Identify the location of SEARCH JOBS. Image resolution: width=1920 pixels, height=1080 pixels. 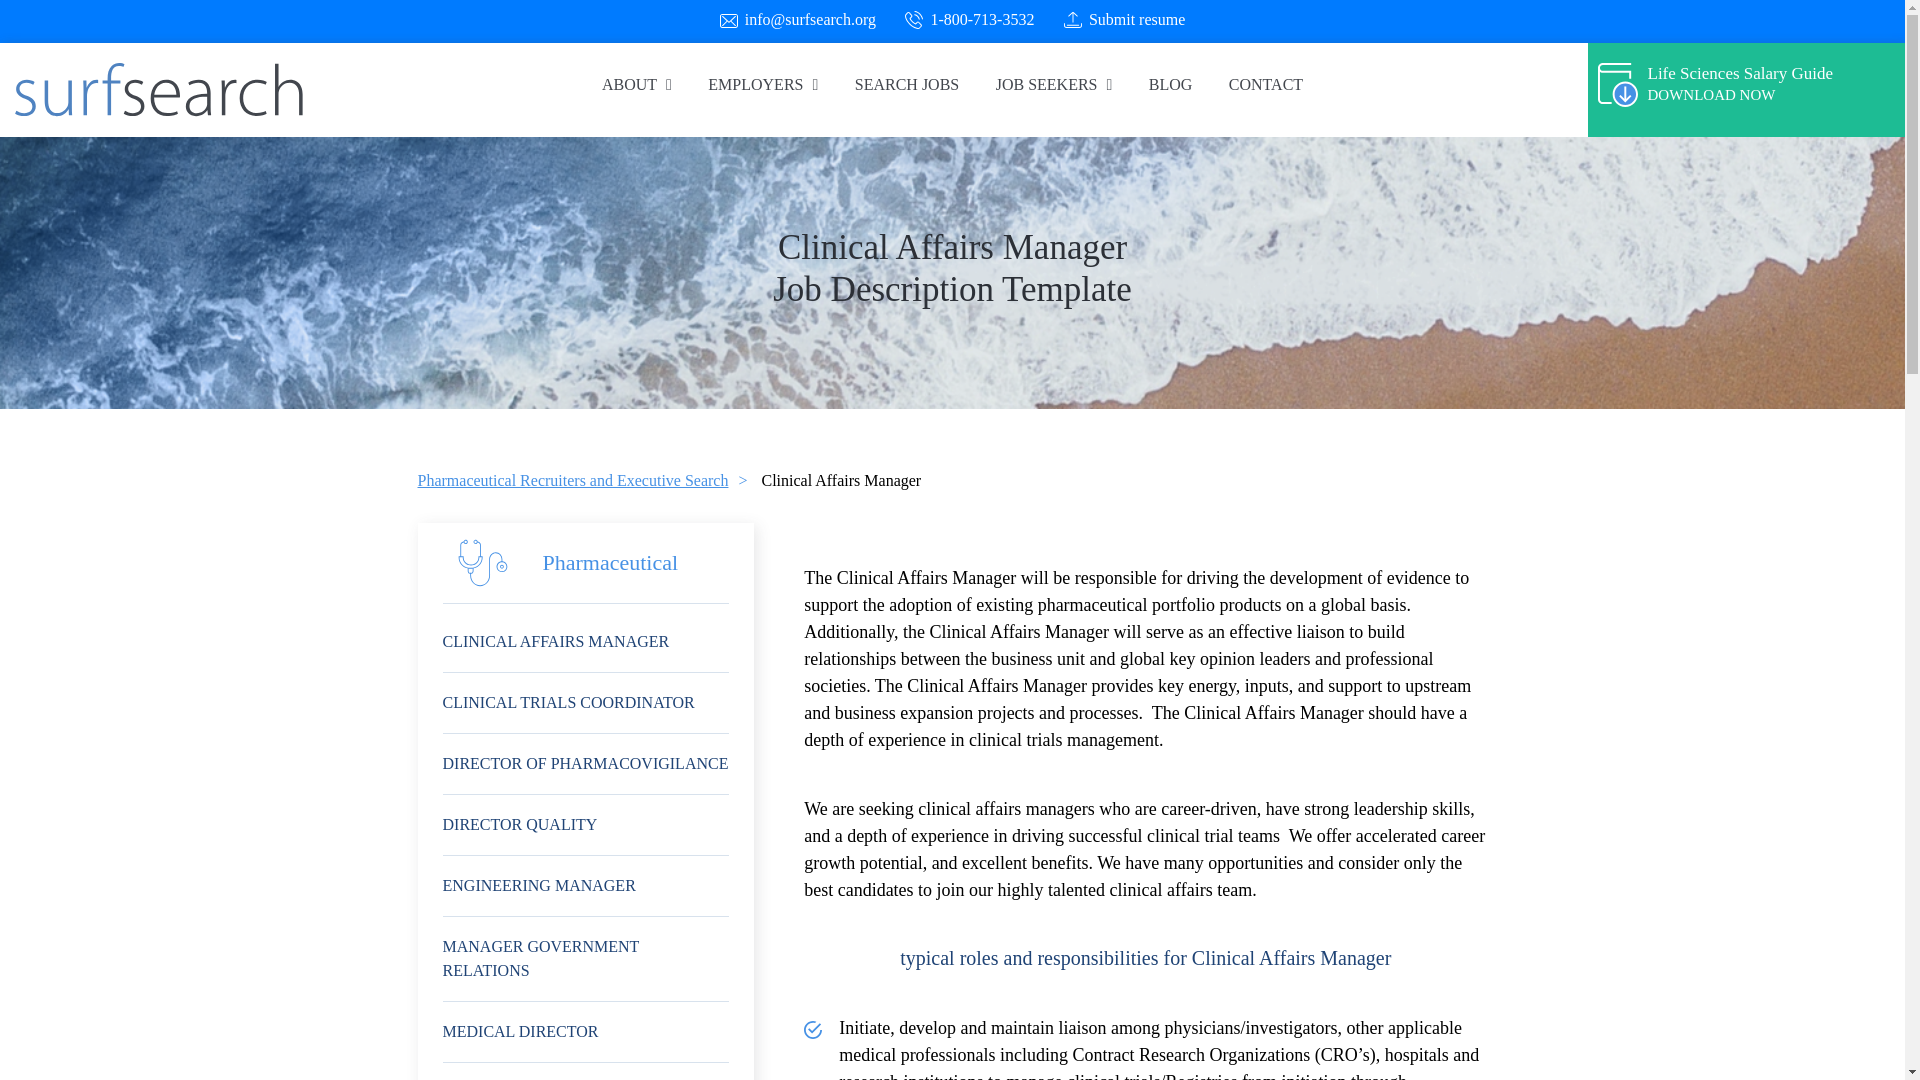
(907, 85).